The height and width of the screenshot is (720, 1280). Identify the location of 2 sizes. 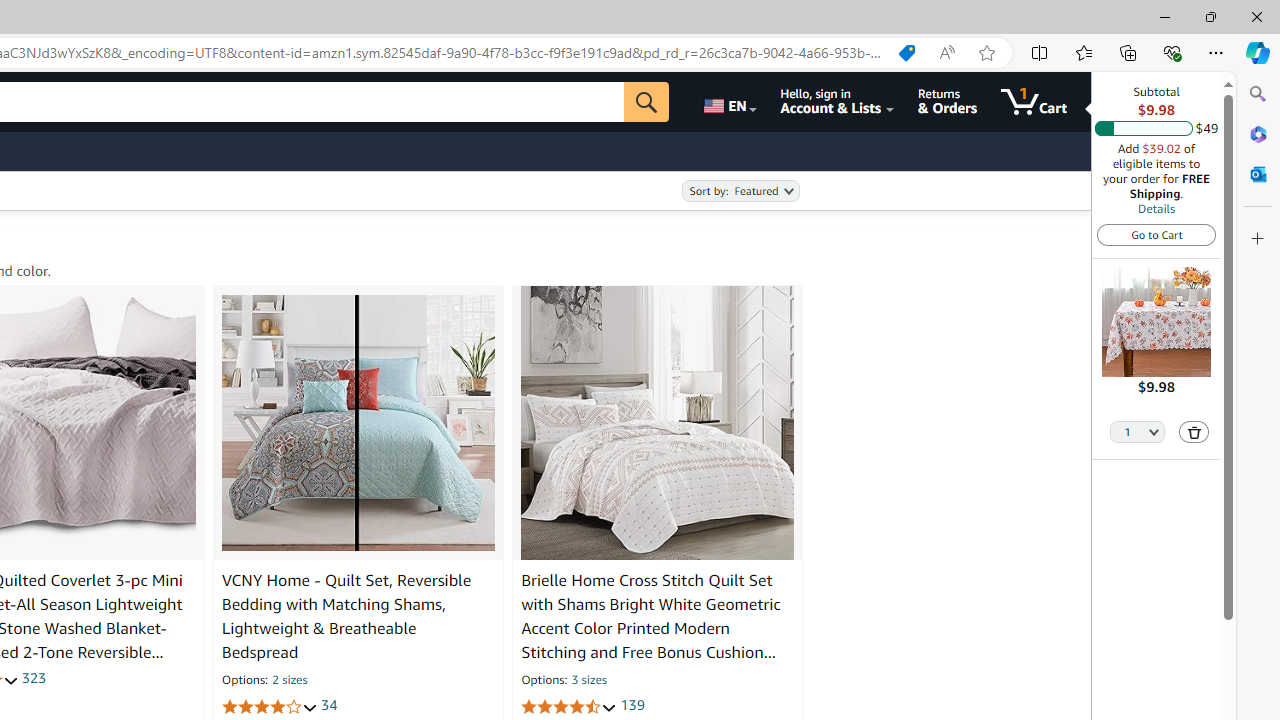
(290, 681).